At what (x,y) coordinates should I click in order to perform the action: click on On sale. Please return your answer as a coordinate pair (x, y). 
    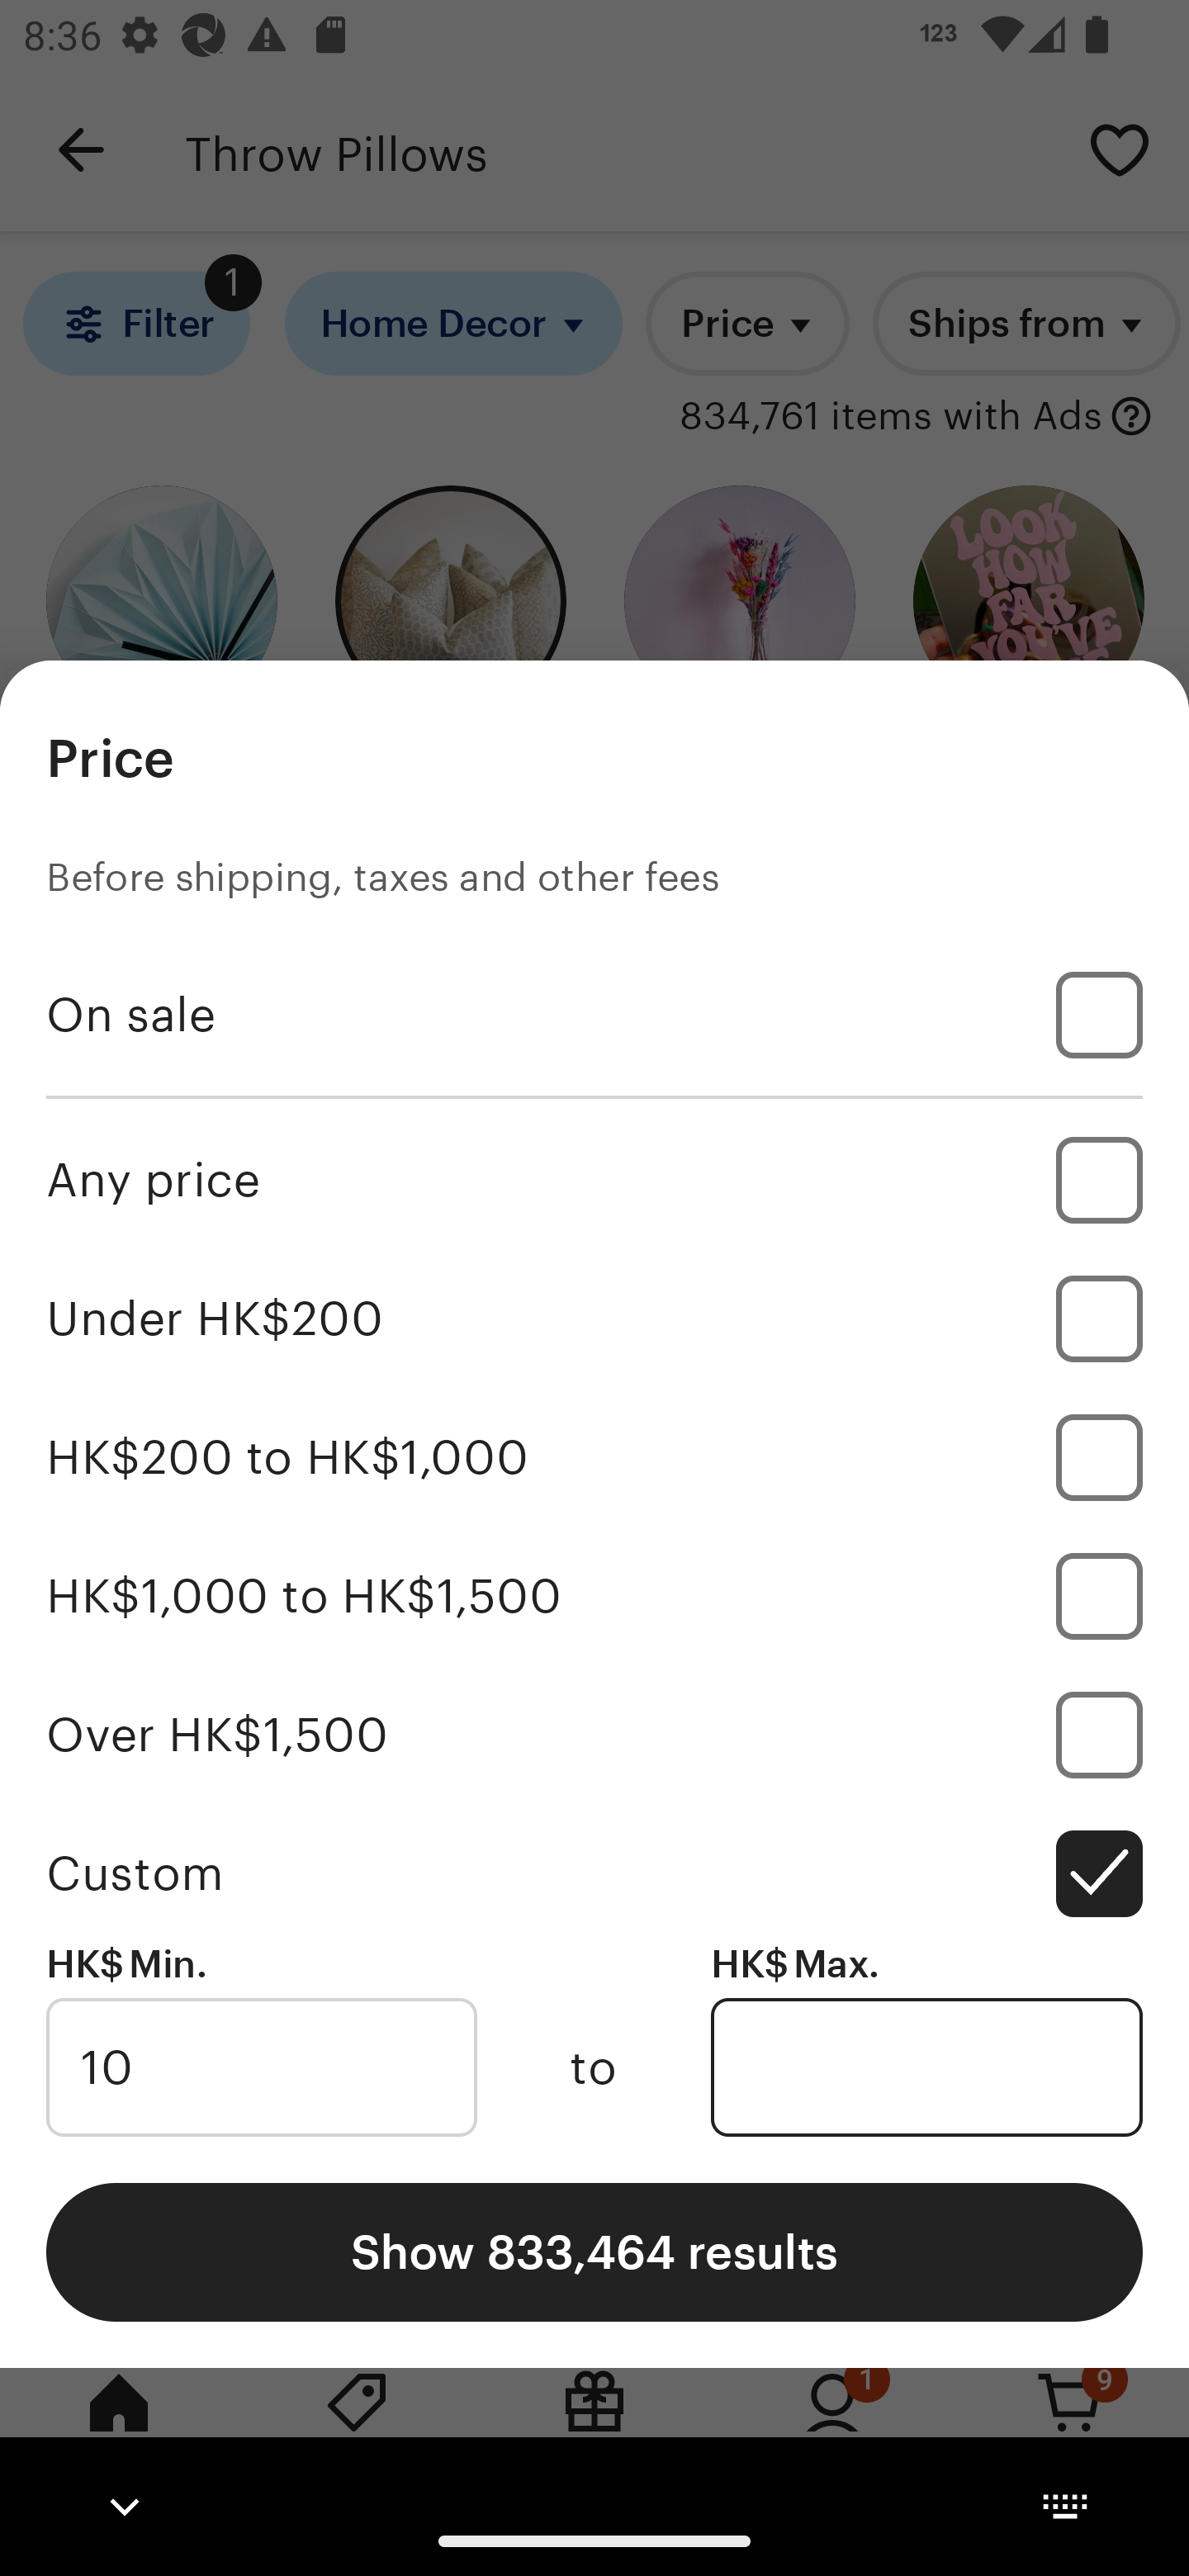
    Looking at the image, I should click on (594, 1015).